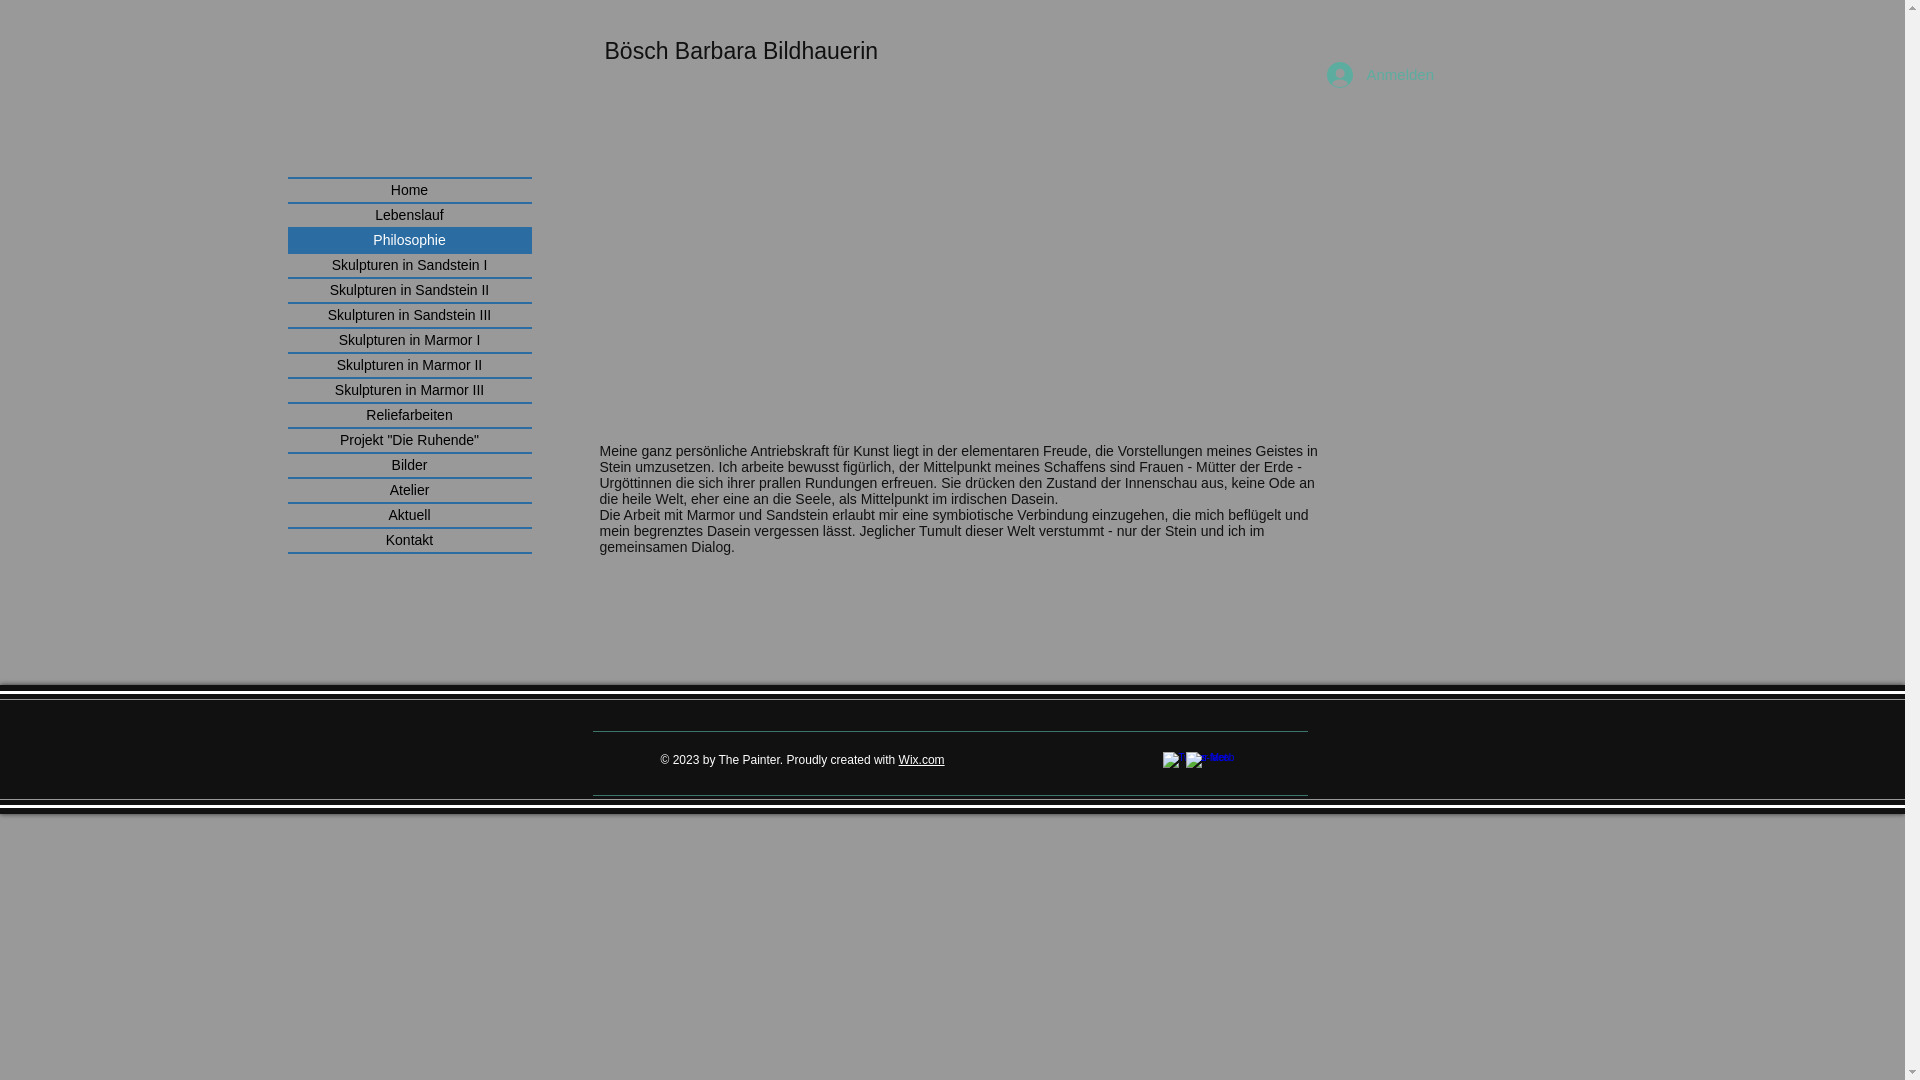 This screenshot has width=1920, height=1080. Describe the element at coordinates (410, 540) in the screenshot. I see `Kontakt` at that location.